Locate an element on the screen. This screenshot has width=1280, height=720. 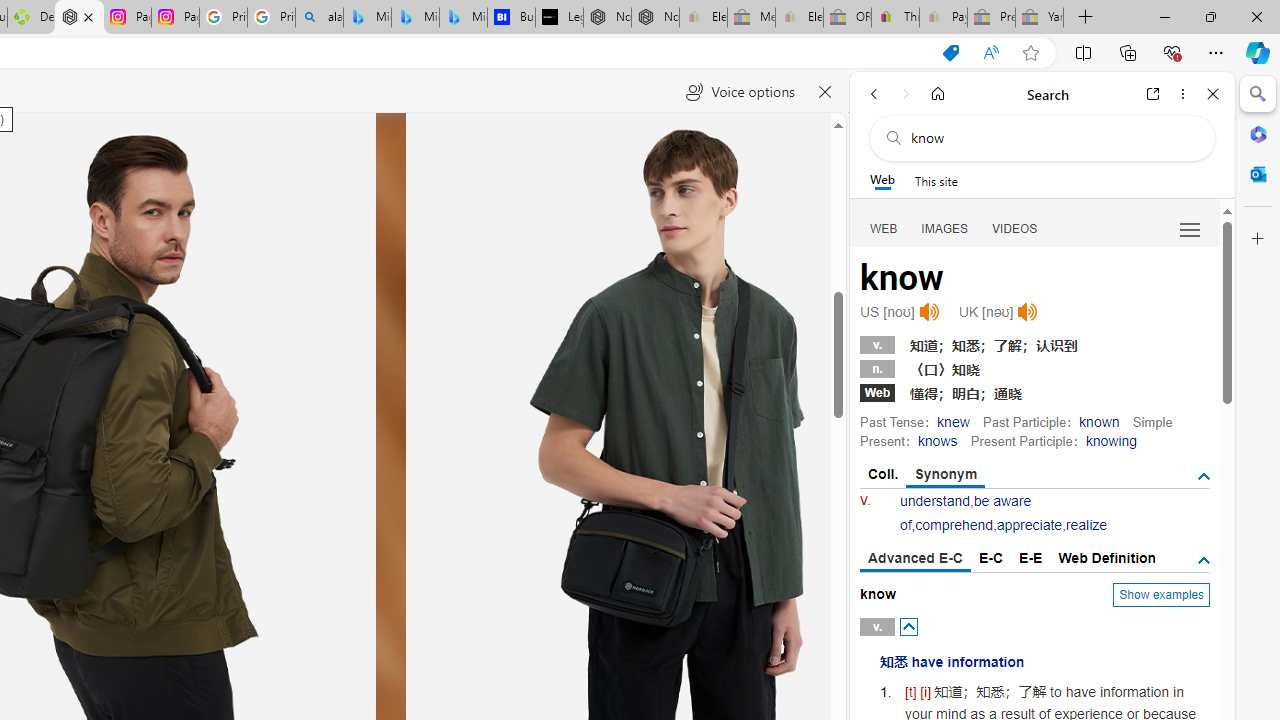
Nordace - Nordace Edin Collection is located at coordinates (80, 18).